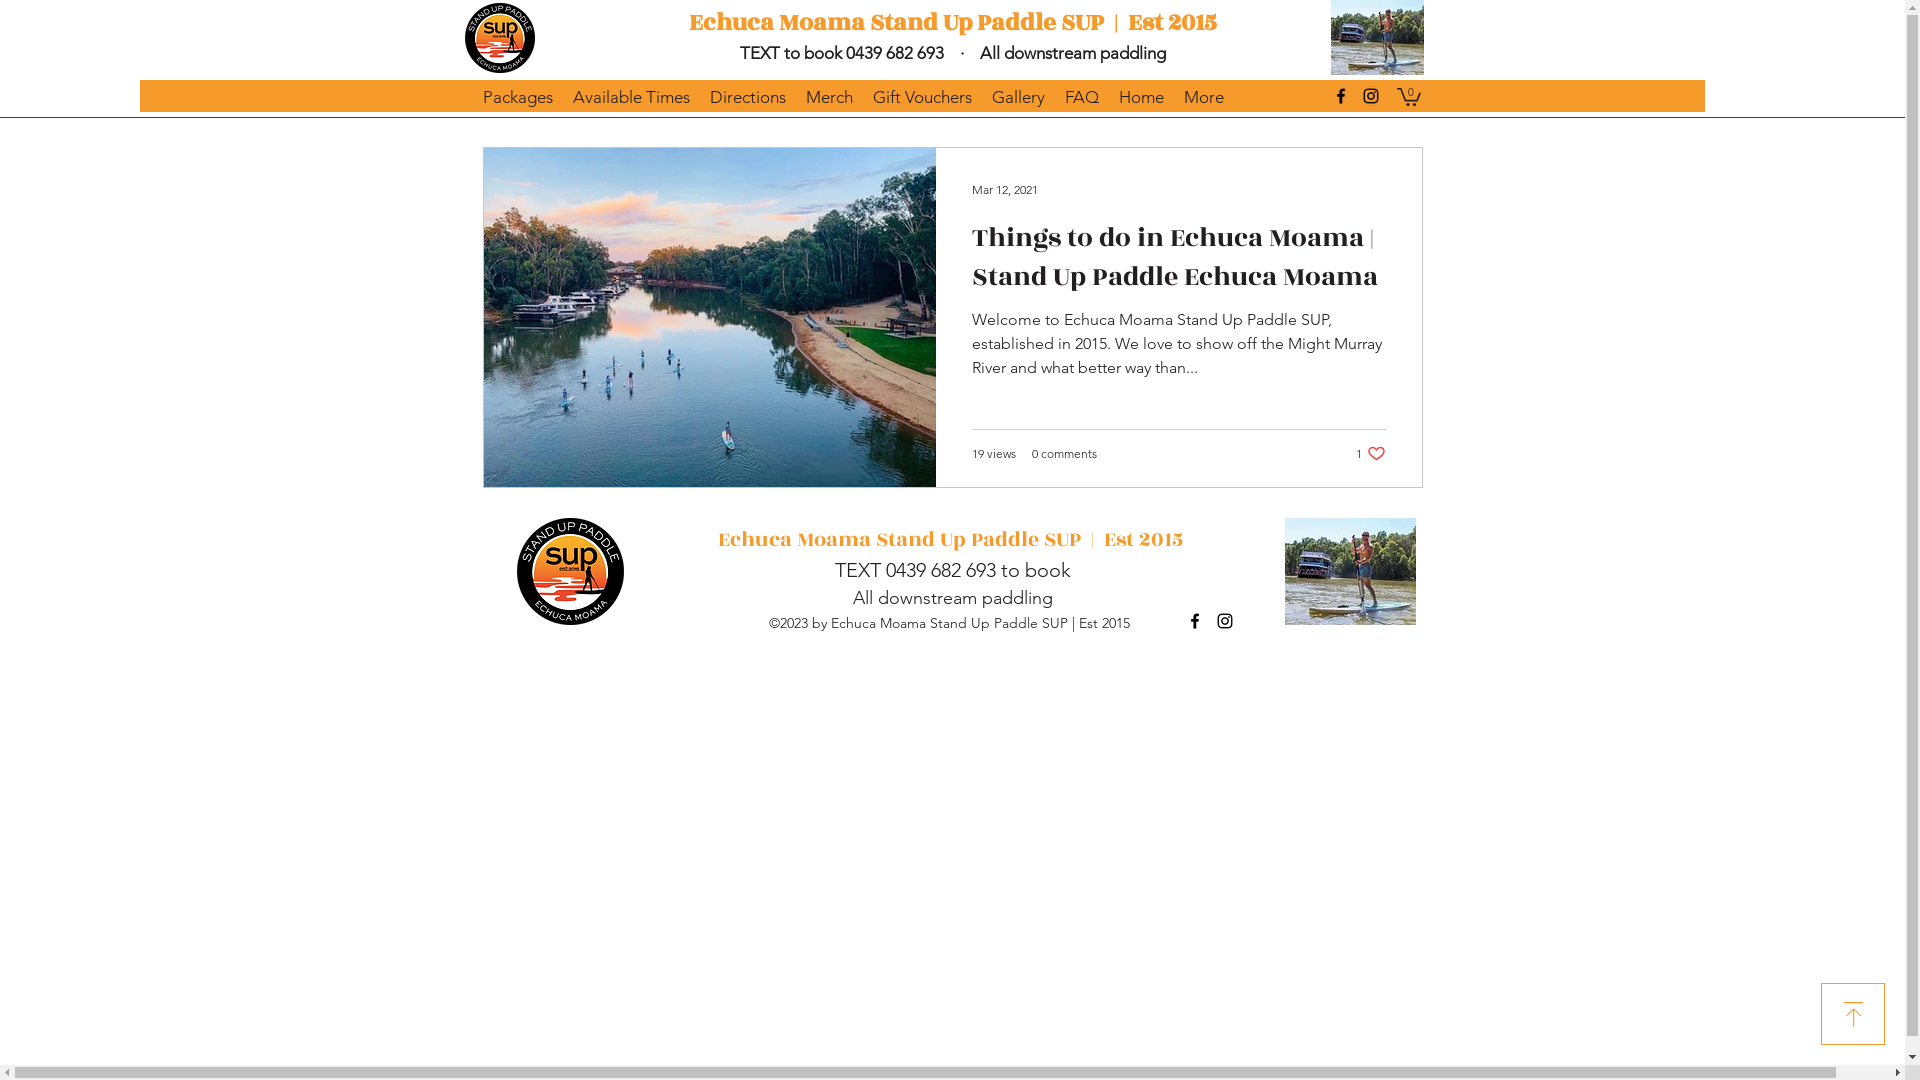  I want to click on Home, so click(1140, 97).